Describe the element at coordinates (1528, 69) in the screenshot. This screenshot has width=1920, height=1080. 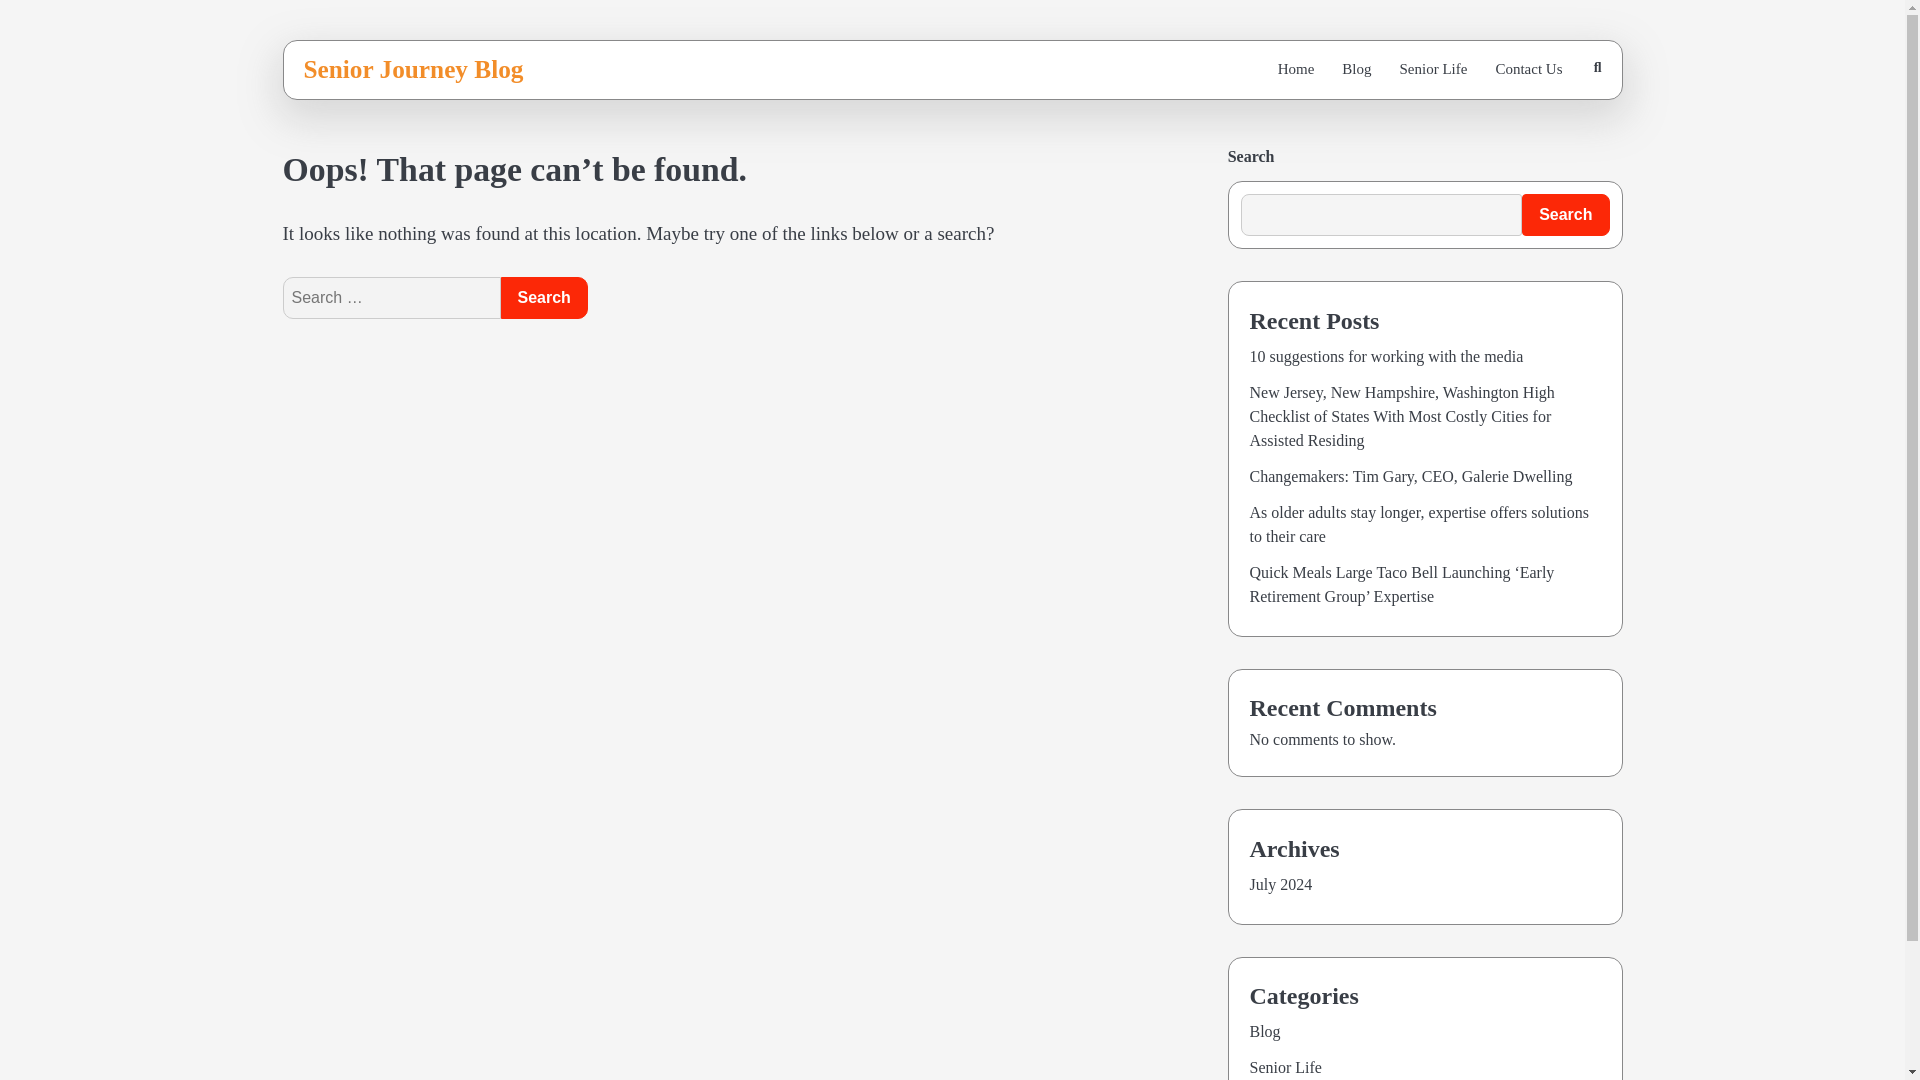
I see `Contact Us` at that location.